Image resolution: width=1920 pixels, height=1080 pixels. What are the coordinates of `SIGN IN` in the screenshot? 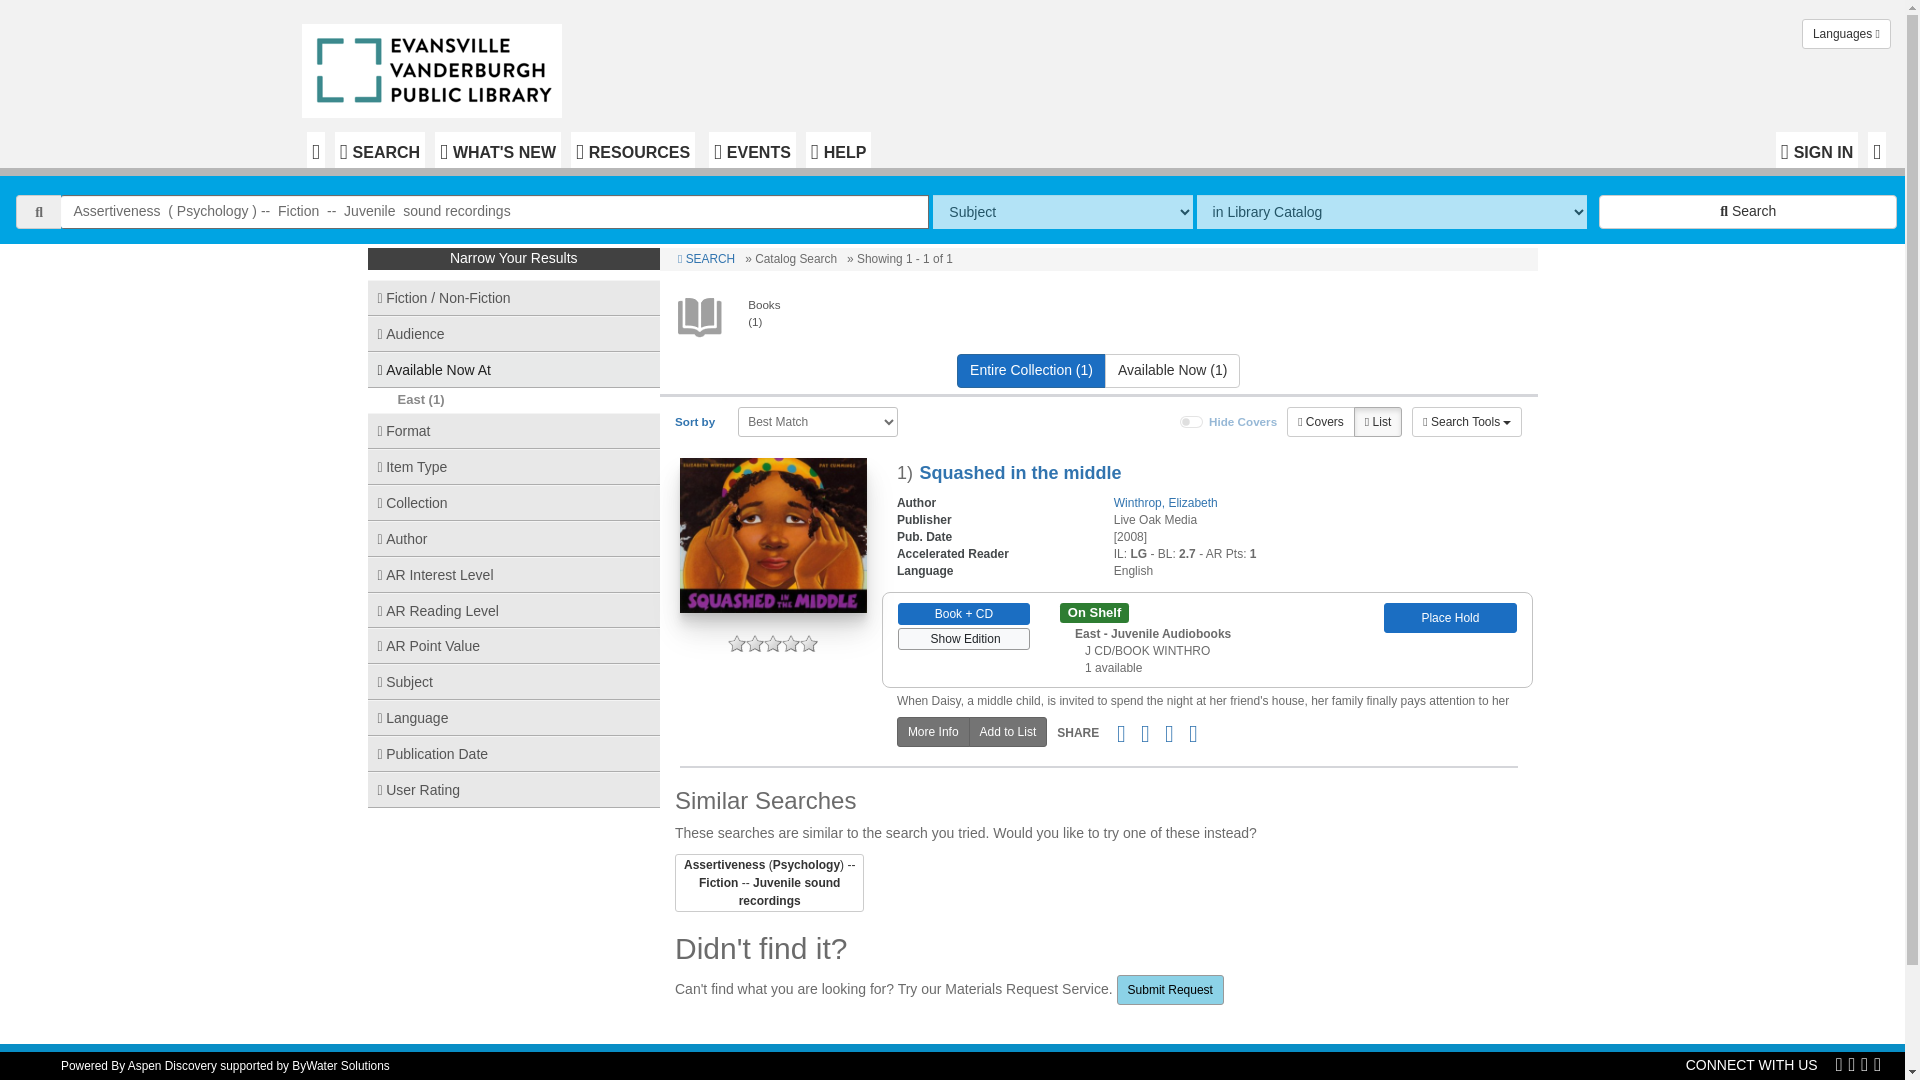 It's located at (1817, 150).